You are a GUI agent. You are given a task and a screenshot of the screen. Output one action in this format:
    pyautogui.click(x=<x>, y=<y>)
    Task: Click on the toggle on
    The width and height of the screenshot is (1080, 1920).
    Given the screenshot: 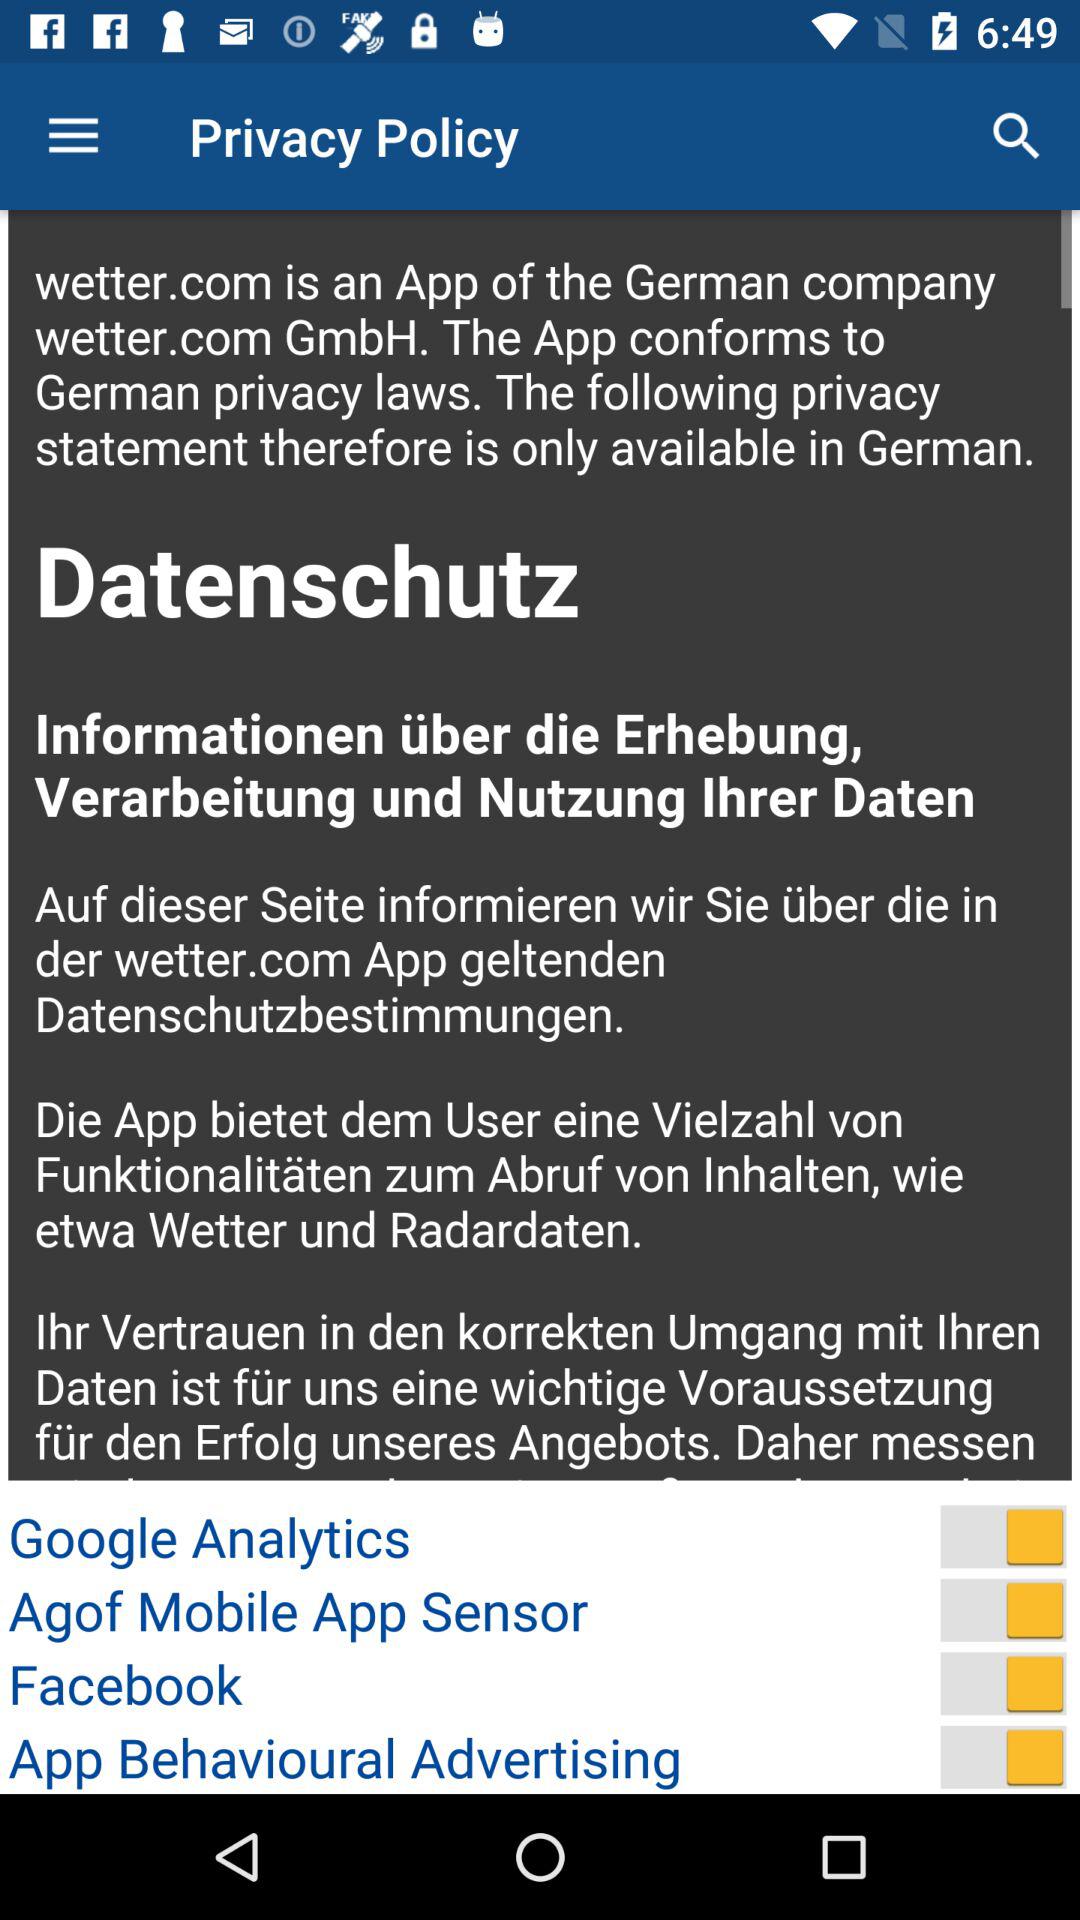 What is the action you would take?
    pyautogui.click(x=1003, y=1684)
    